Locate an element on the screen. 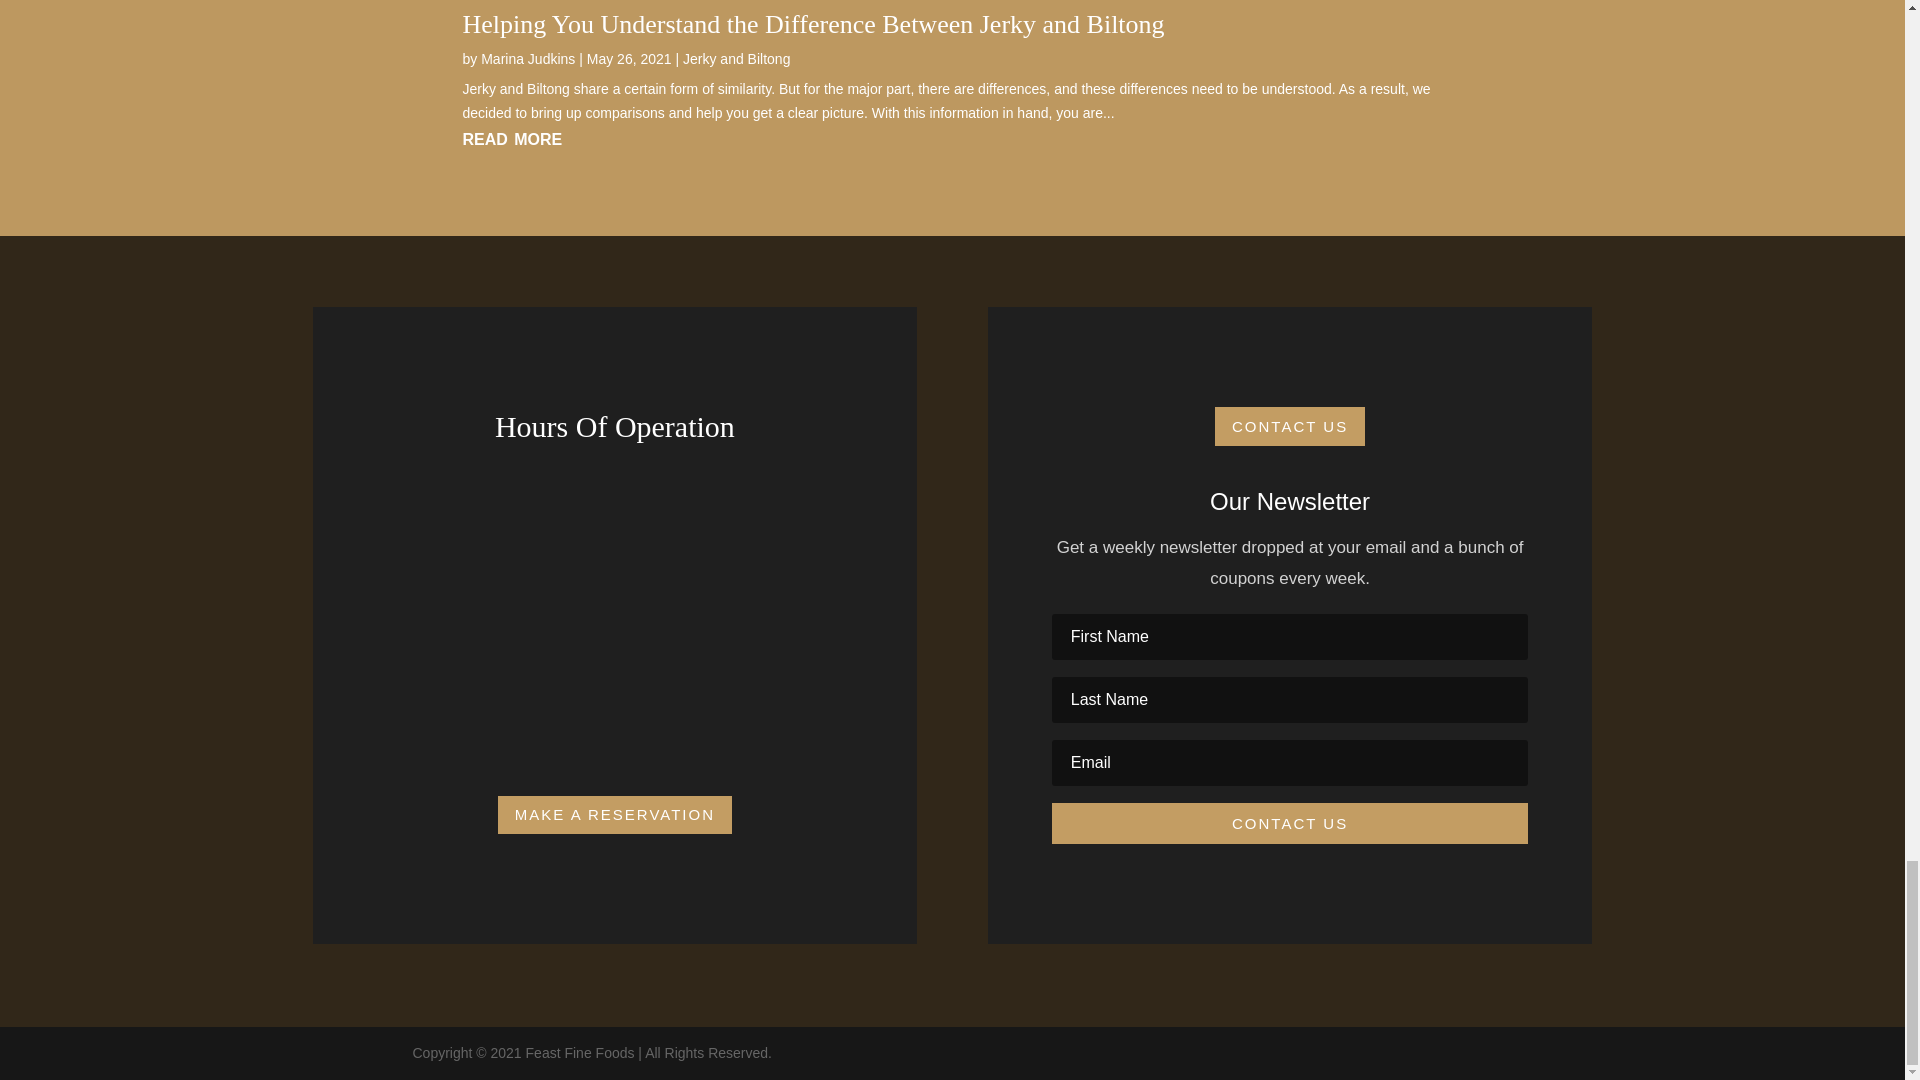  Marina Judkins is located at coordinates (528, 58).